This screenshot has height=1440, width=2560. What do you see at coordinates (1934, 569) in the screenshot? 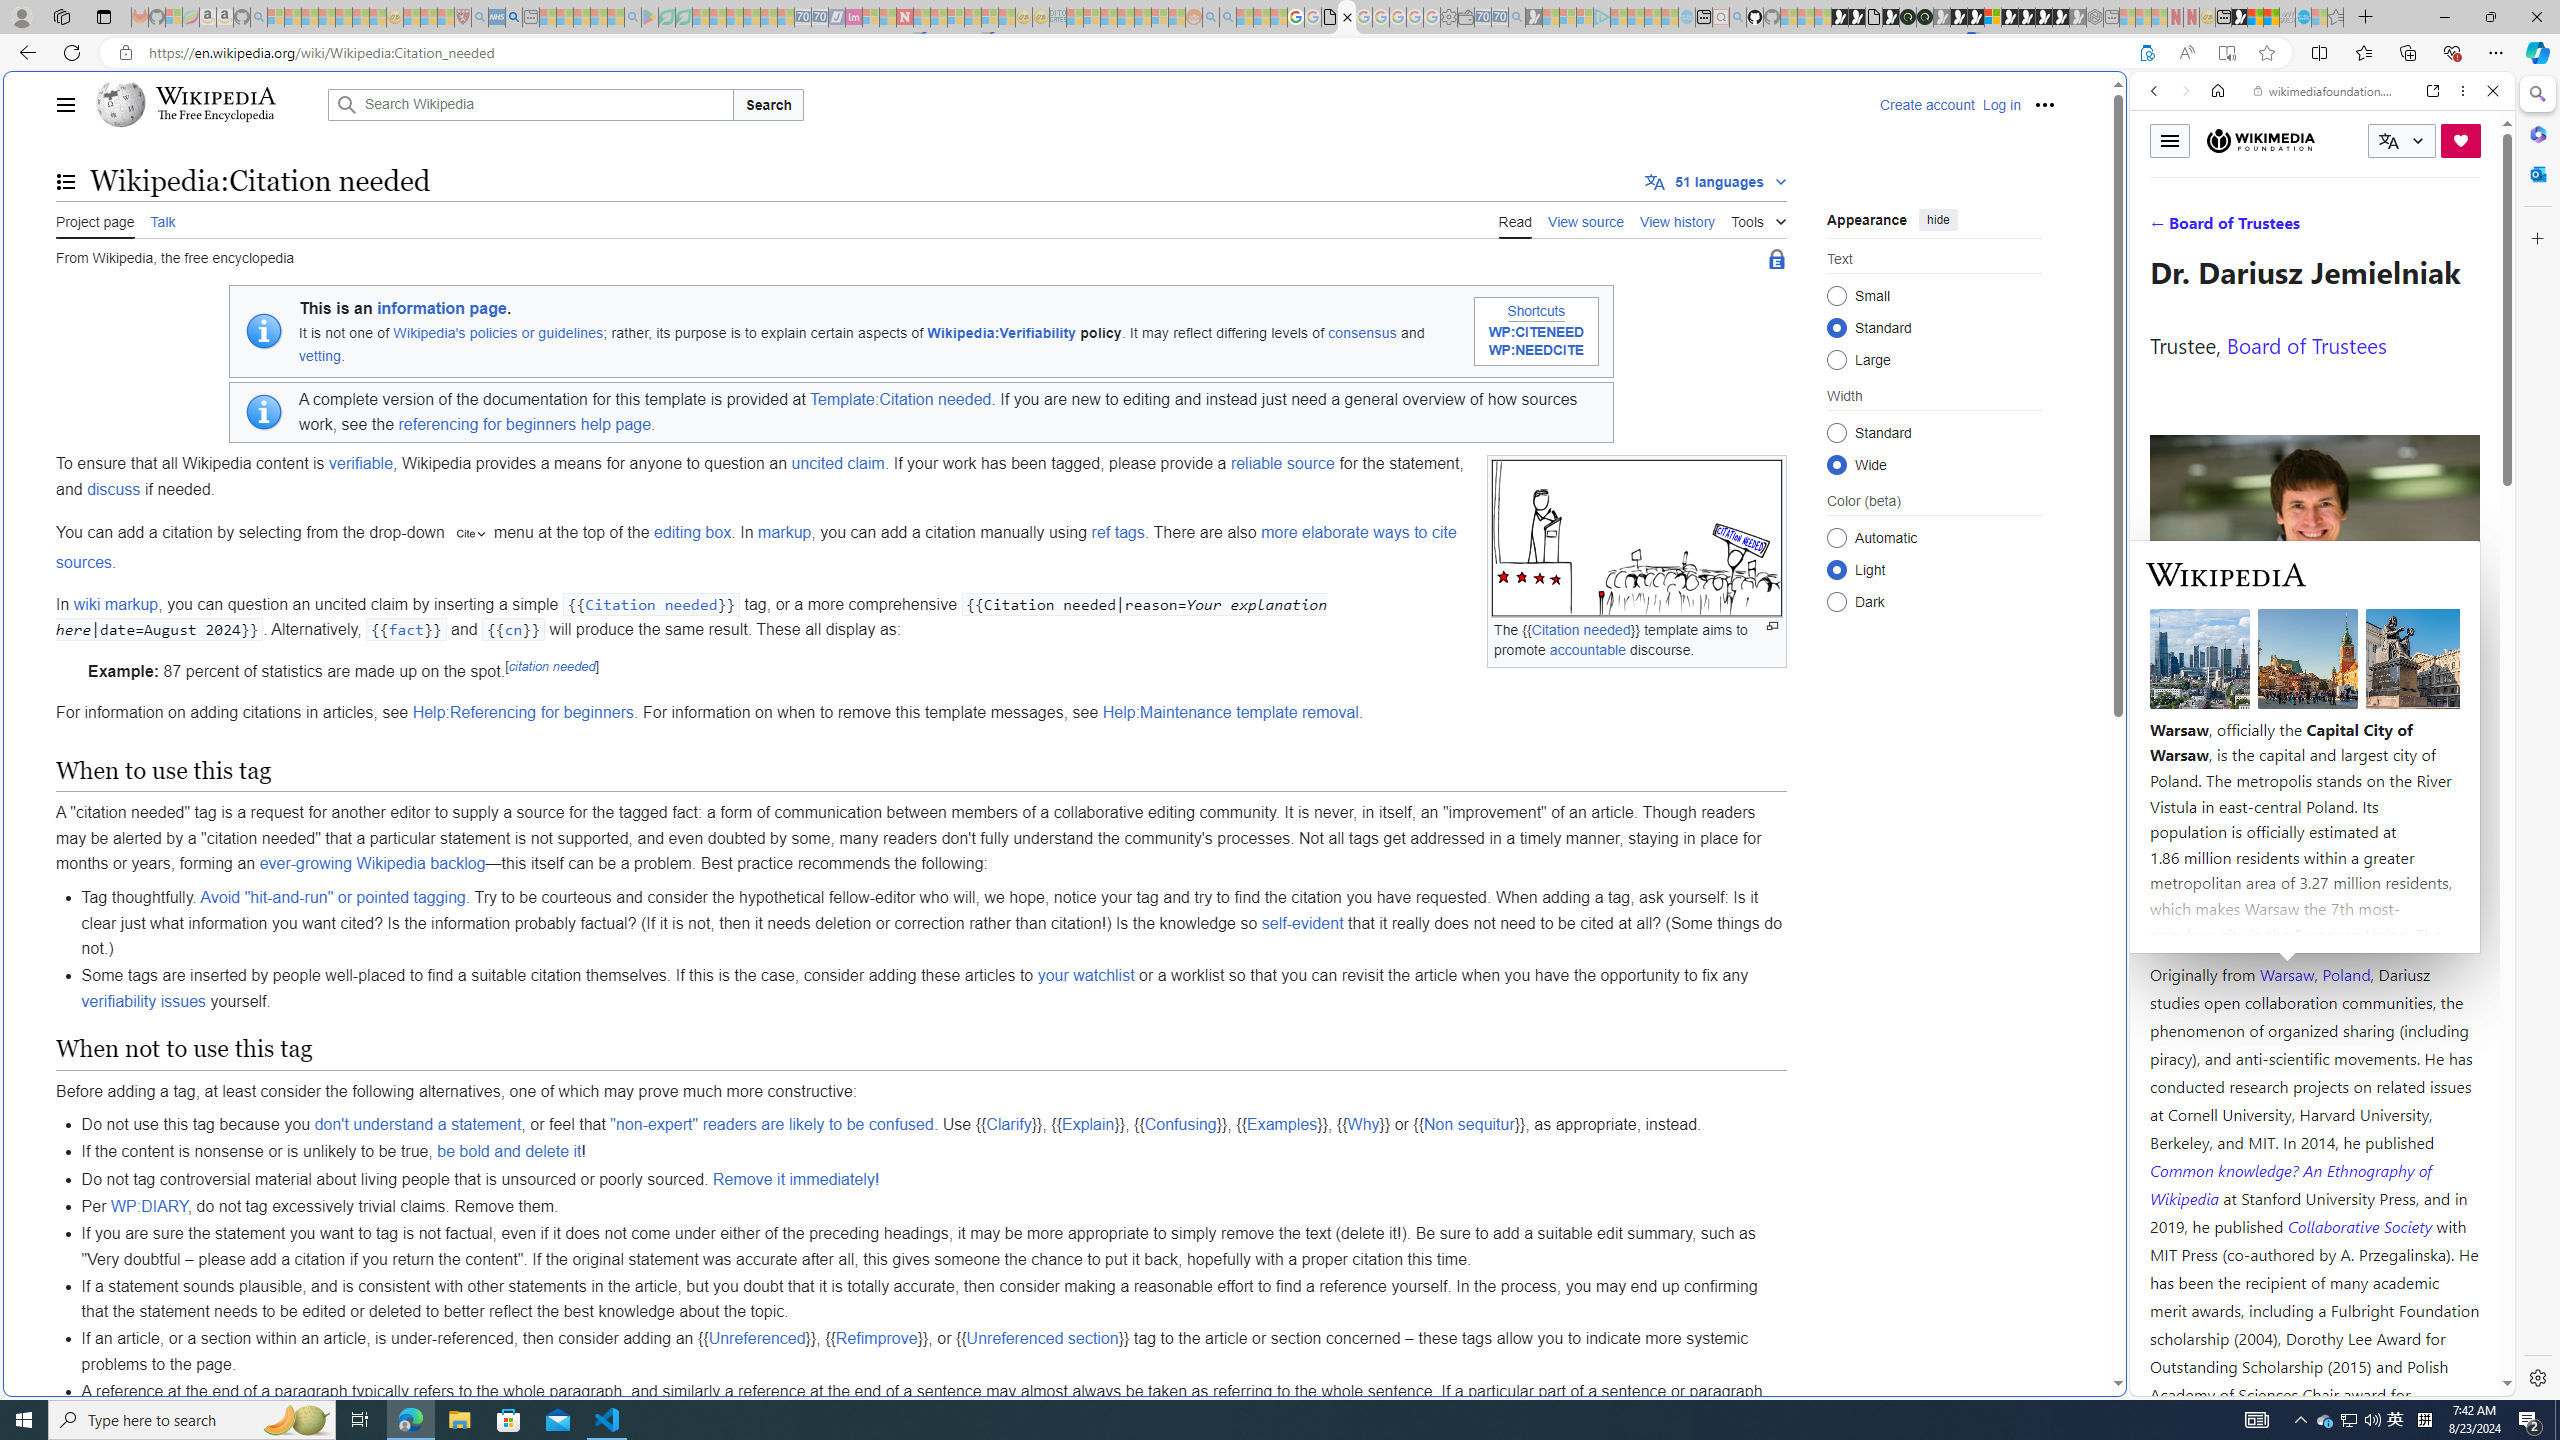
I see `Class: mw-list-item mw-list-item-js` at bounding box center [1934, 569].